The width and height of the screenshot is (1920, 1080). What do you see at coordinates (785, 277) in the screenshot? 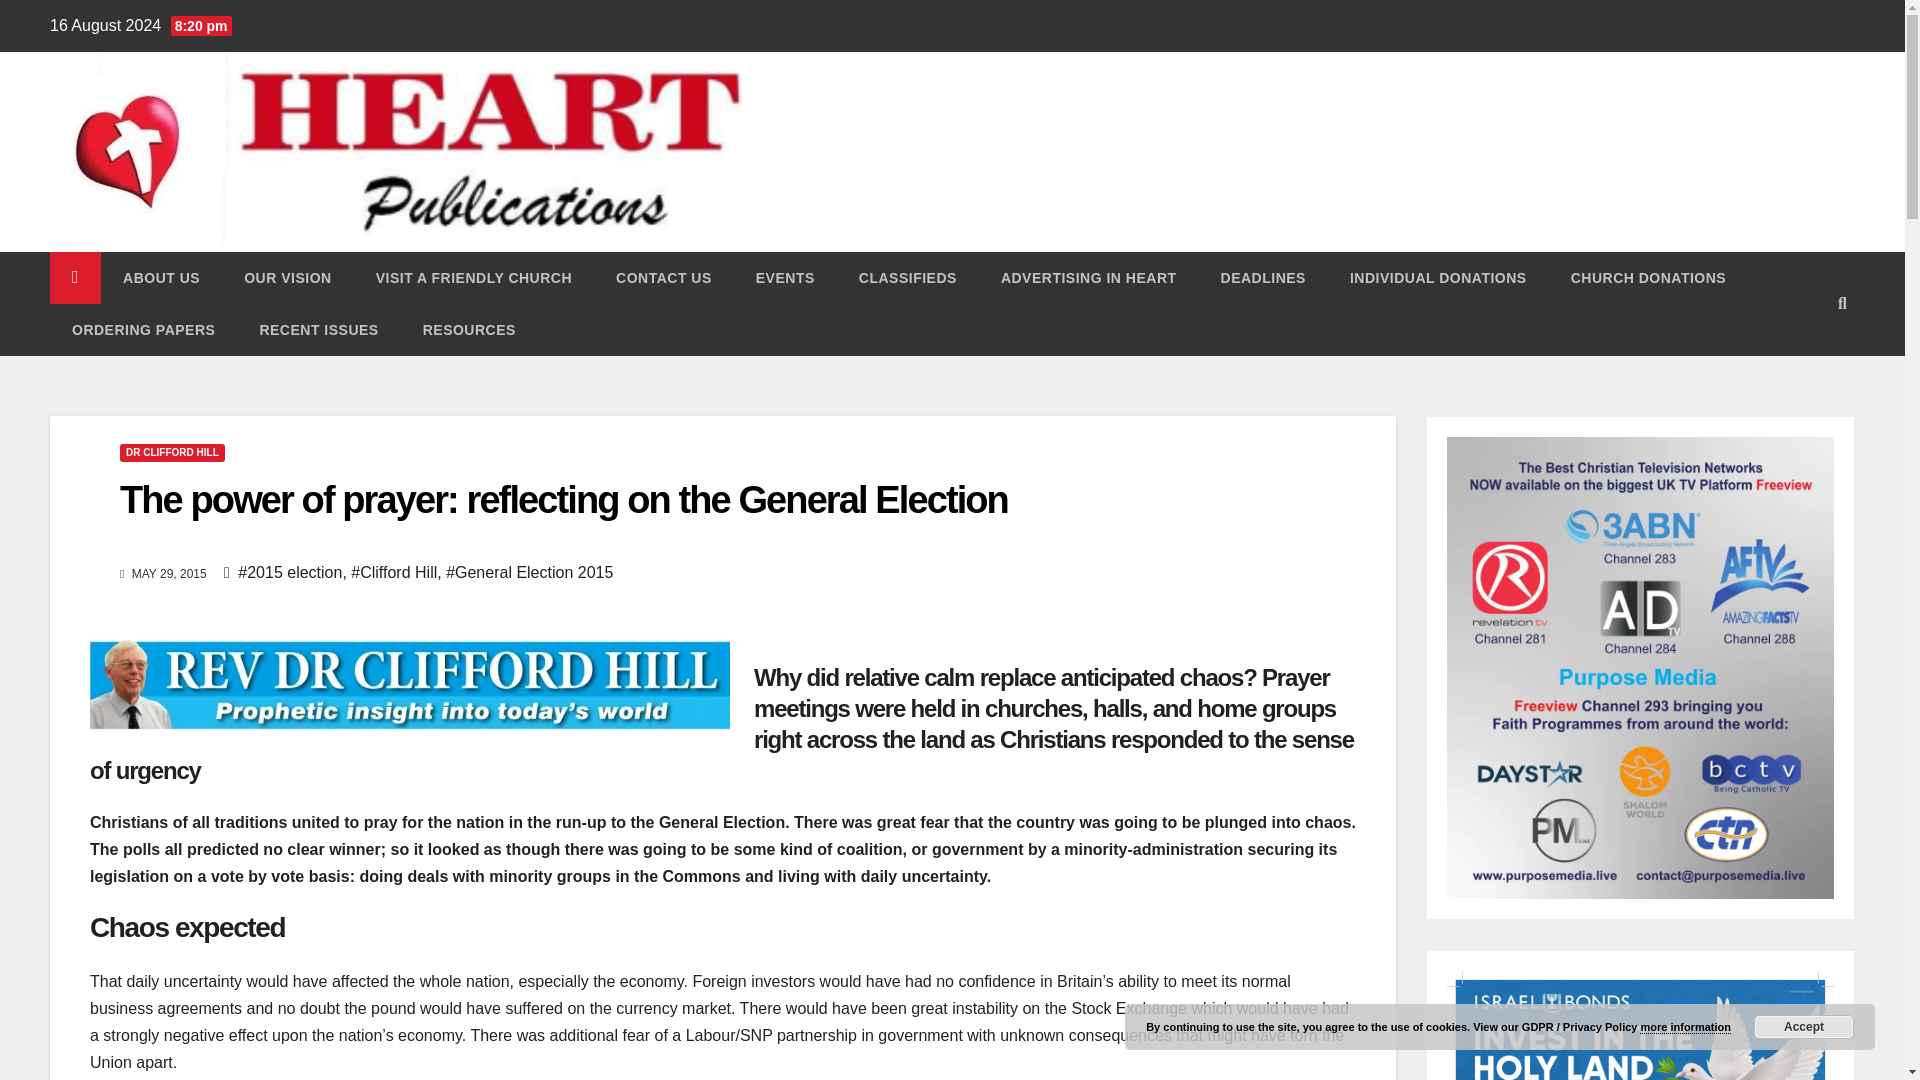
I see `EVENTS` at bounding box center [785, 277].